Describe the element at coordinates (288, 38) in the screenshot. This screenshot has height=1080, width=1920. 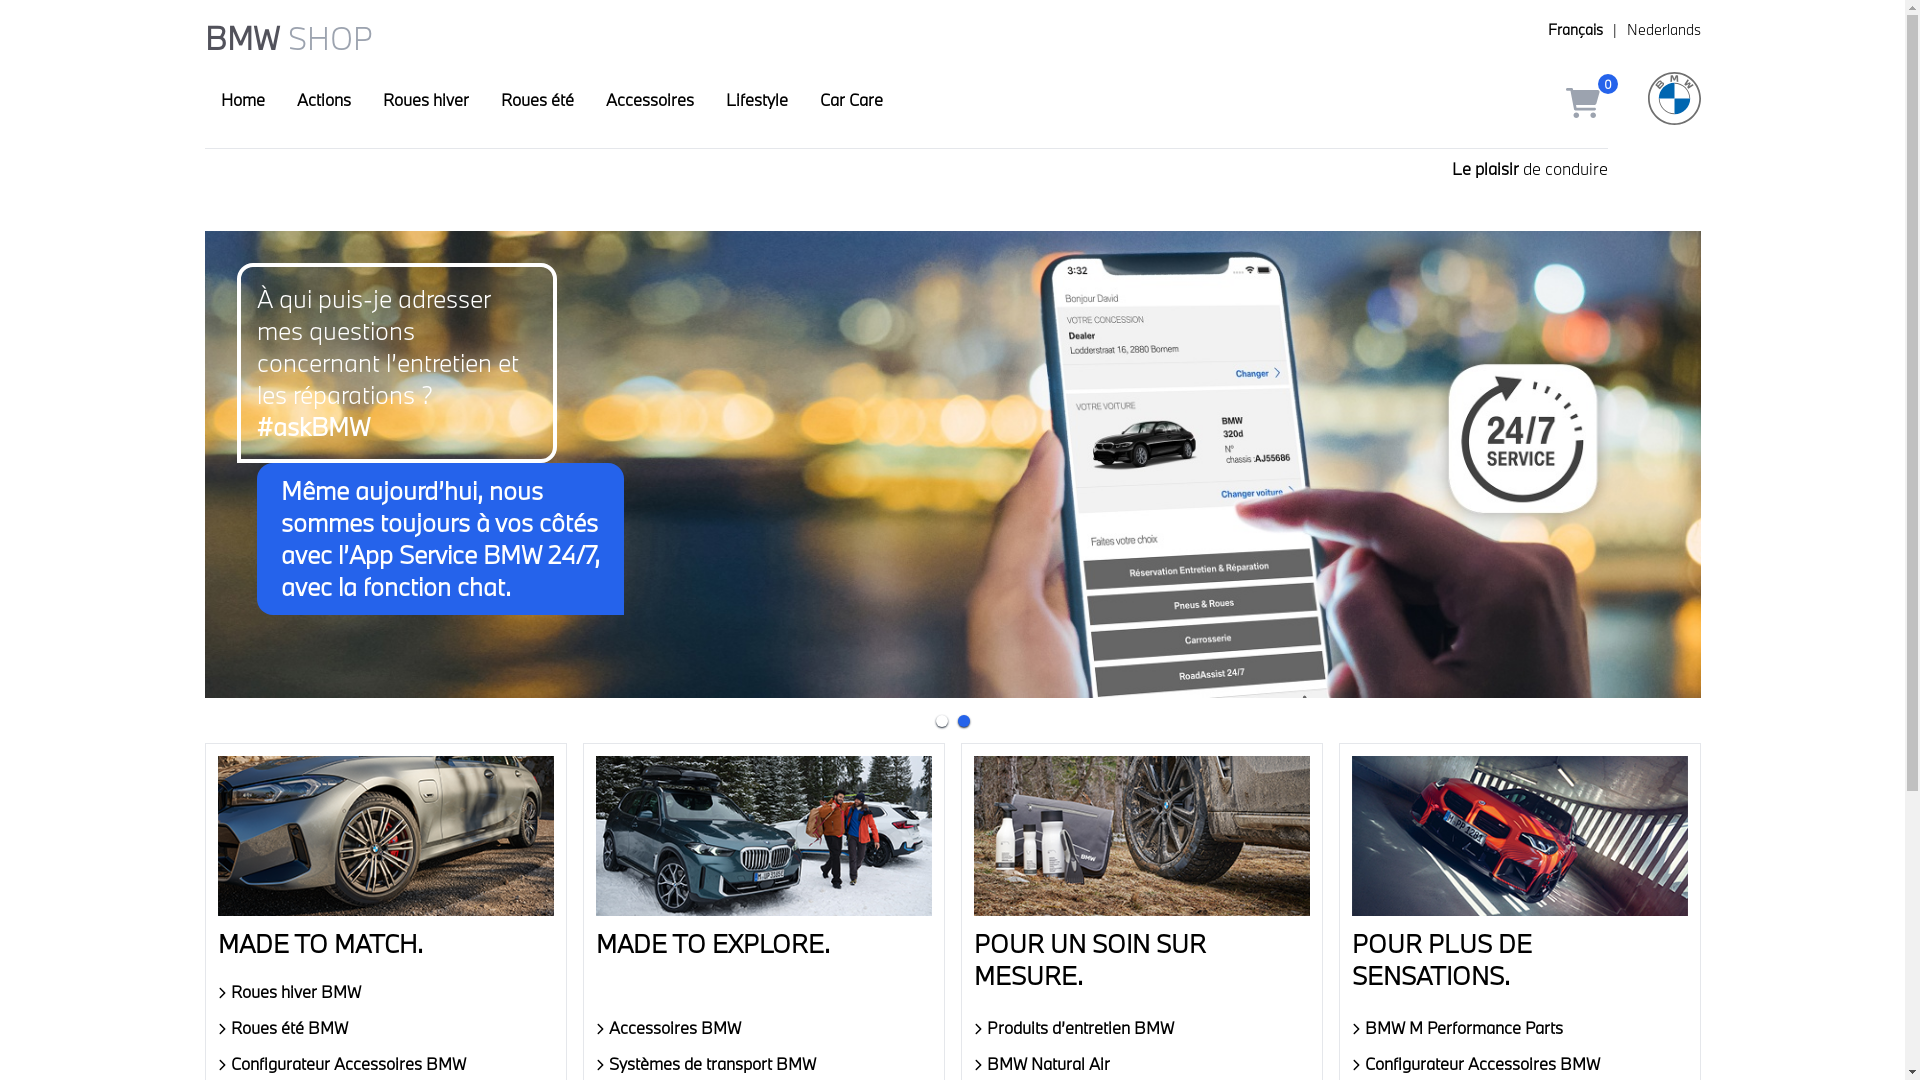
I see `BMW SHOP` at that location.